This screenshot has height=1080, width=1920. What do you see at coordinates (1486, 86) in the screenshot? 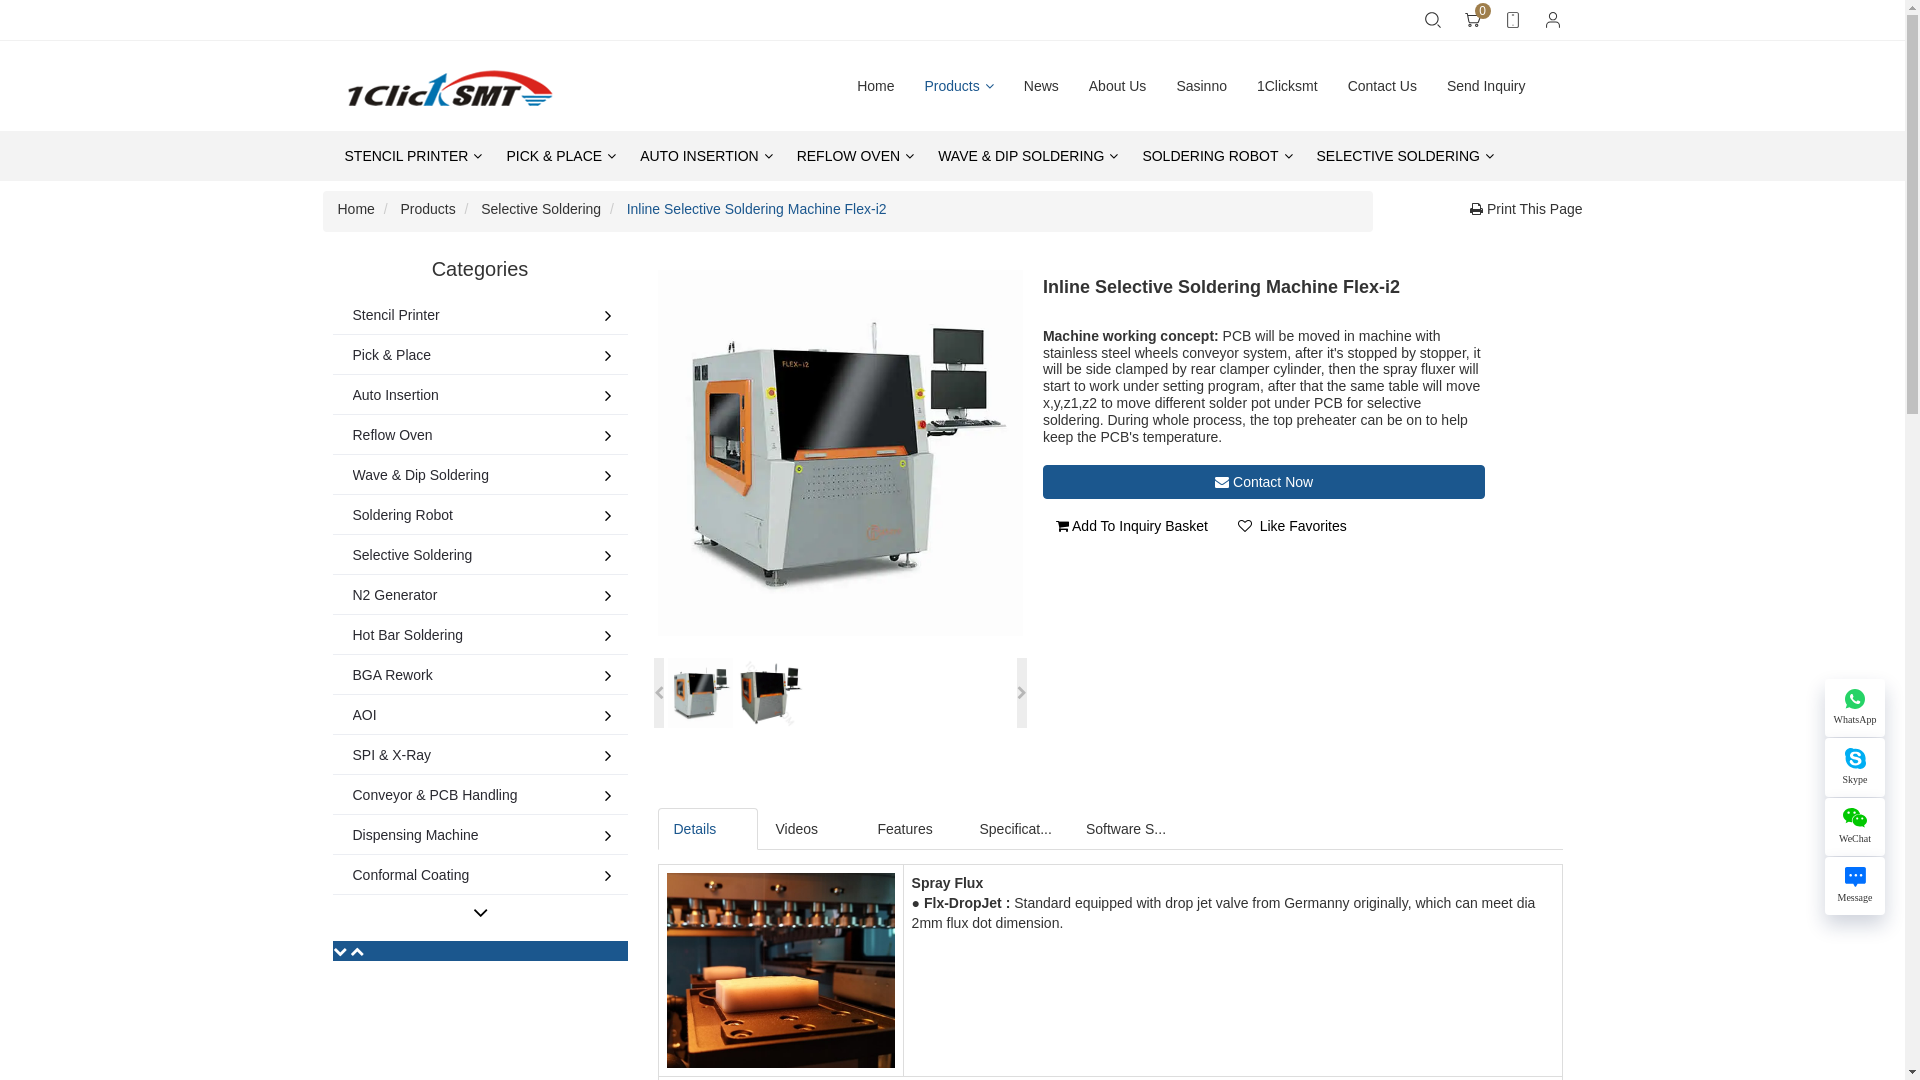
I see `Send Inquiry` at bounding box center [1486, 86].